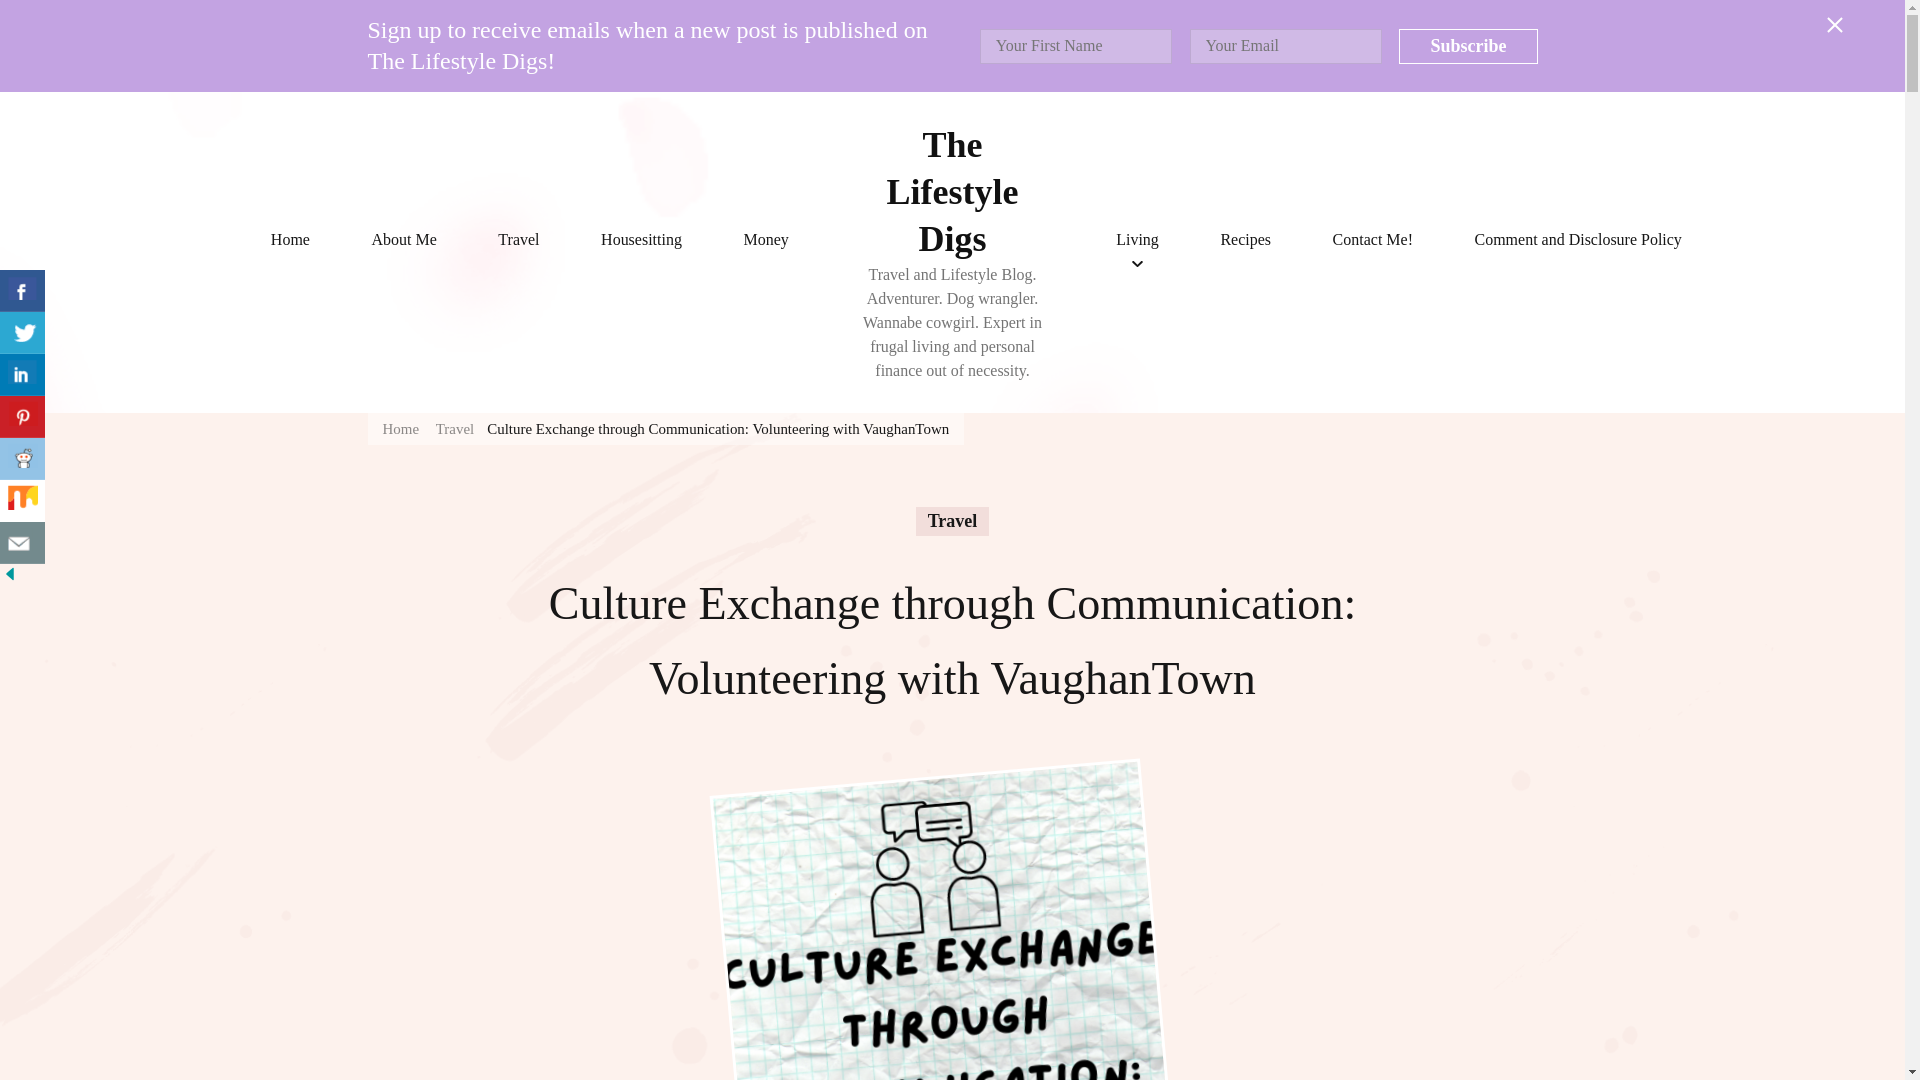 The width and height of the screenshot is (1920, 1080). I want to click on Home, so click(290, 239).